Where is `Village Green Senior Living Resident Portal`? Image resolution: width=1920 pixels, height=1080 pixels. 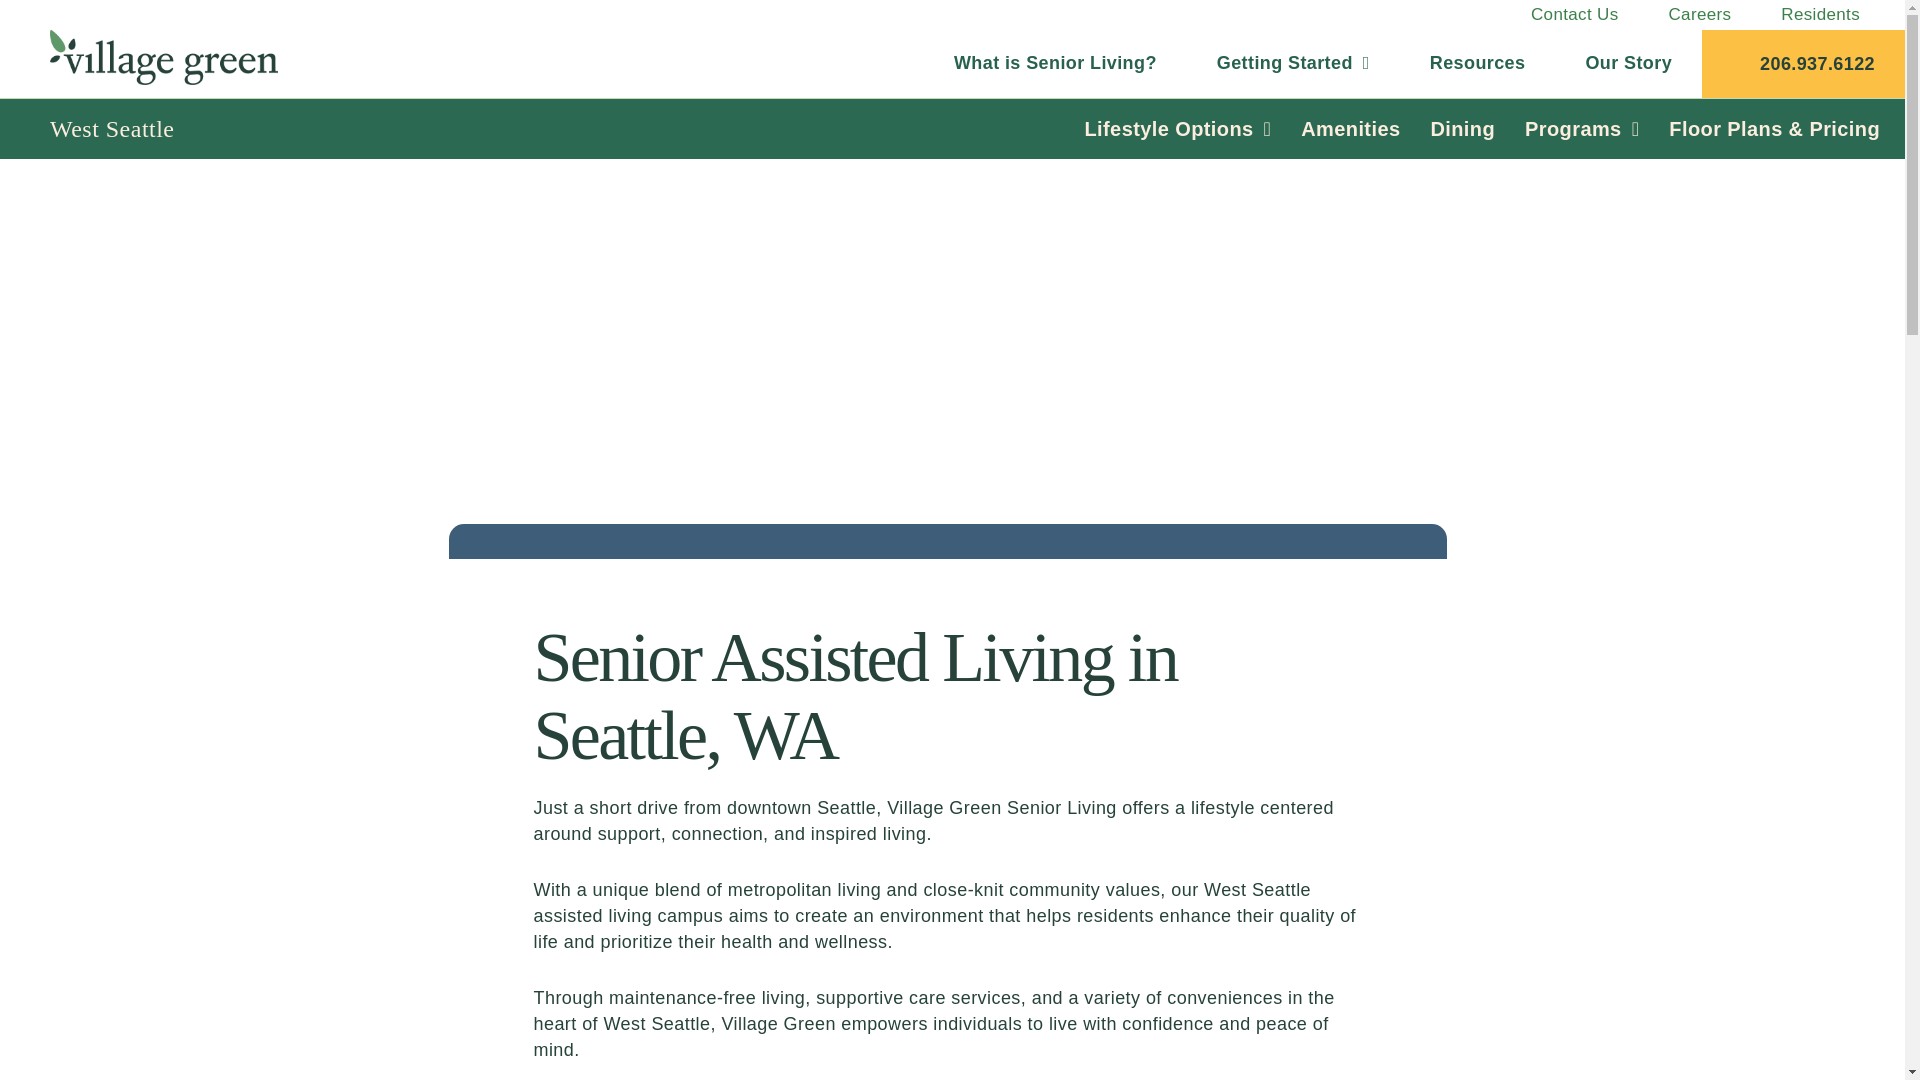 Village Green Senior Living Resident Portal is located at coordinates (1820, 15).